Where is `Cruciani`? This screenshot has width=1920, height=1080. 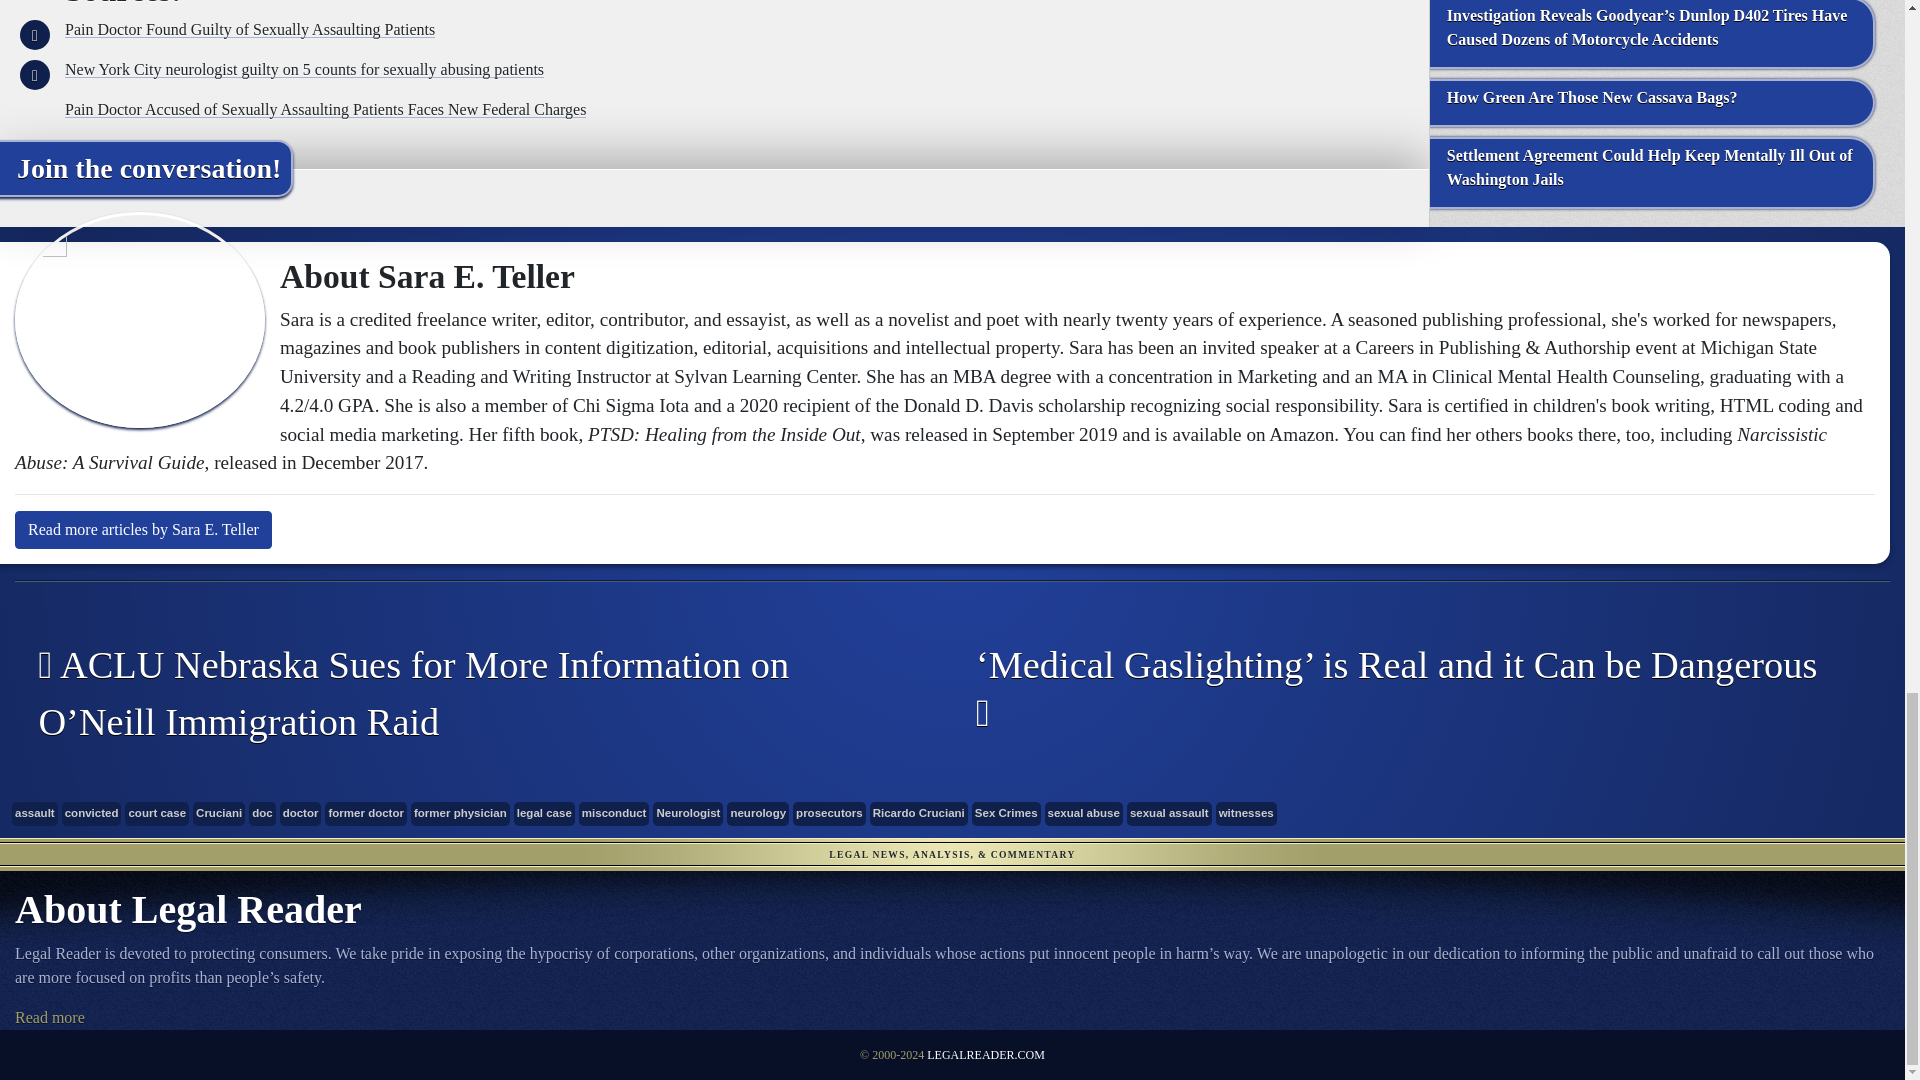 Cruciani is located at coordinates (219, 814).